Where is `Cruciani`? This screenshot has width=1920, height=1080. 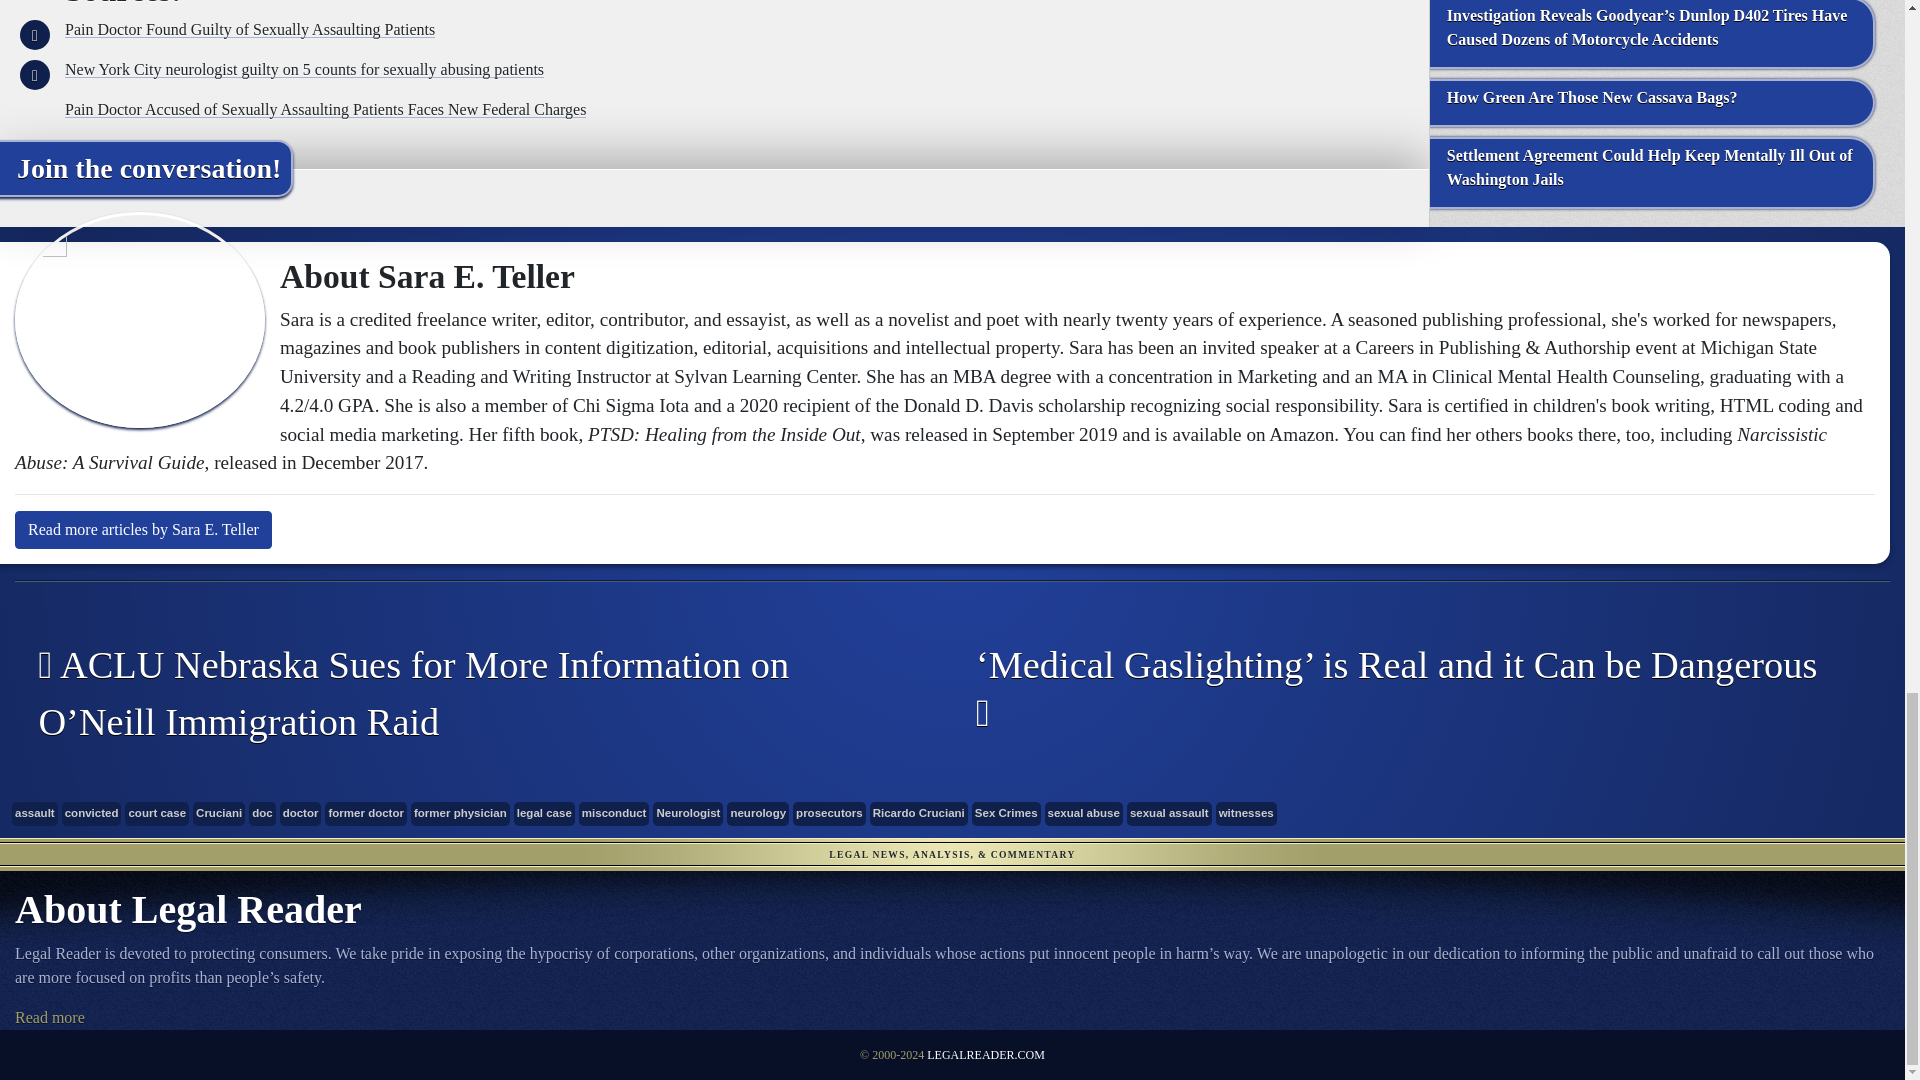 Cruciani is located at coordinates (219, 814).